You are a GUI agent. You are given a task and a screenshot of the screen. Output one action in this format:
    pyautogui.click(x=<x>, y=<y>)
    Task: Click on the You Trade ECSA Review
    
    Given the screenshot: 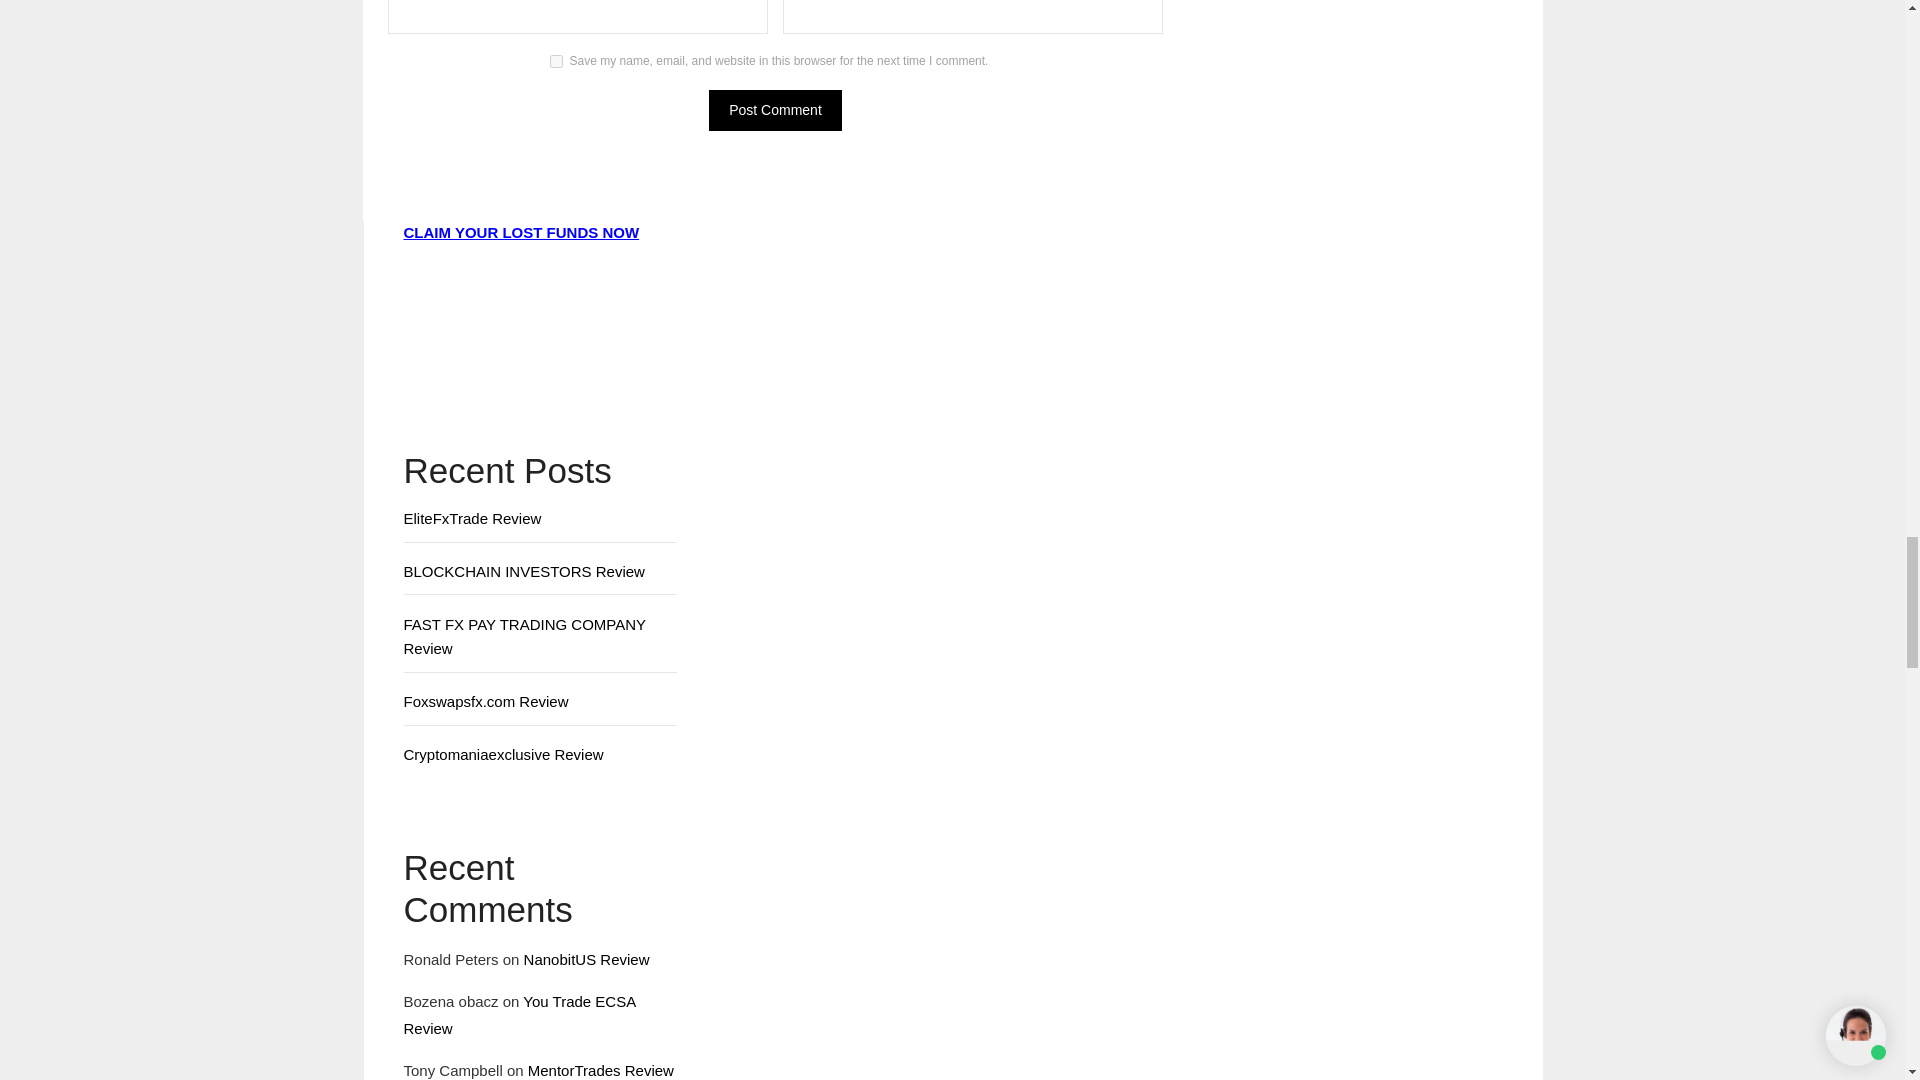 What is the action you would take?
    pyautogui.click(x=519, y=1014)
    